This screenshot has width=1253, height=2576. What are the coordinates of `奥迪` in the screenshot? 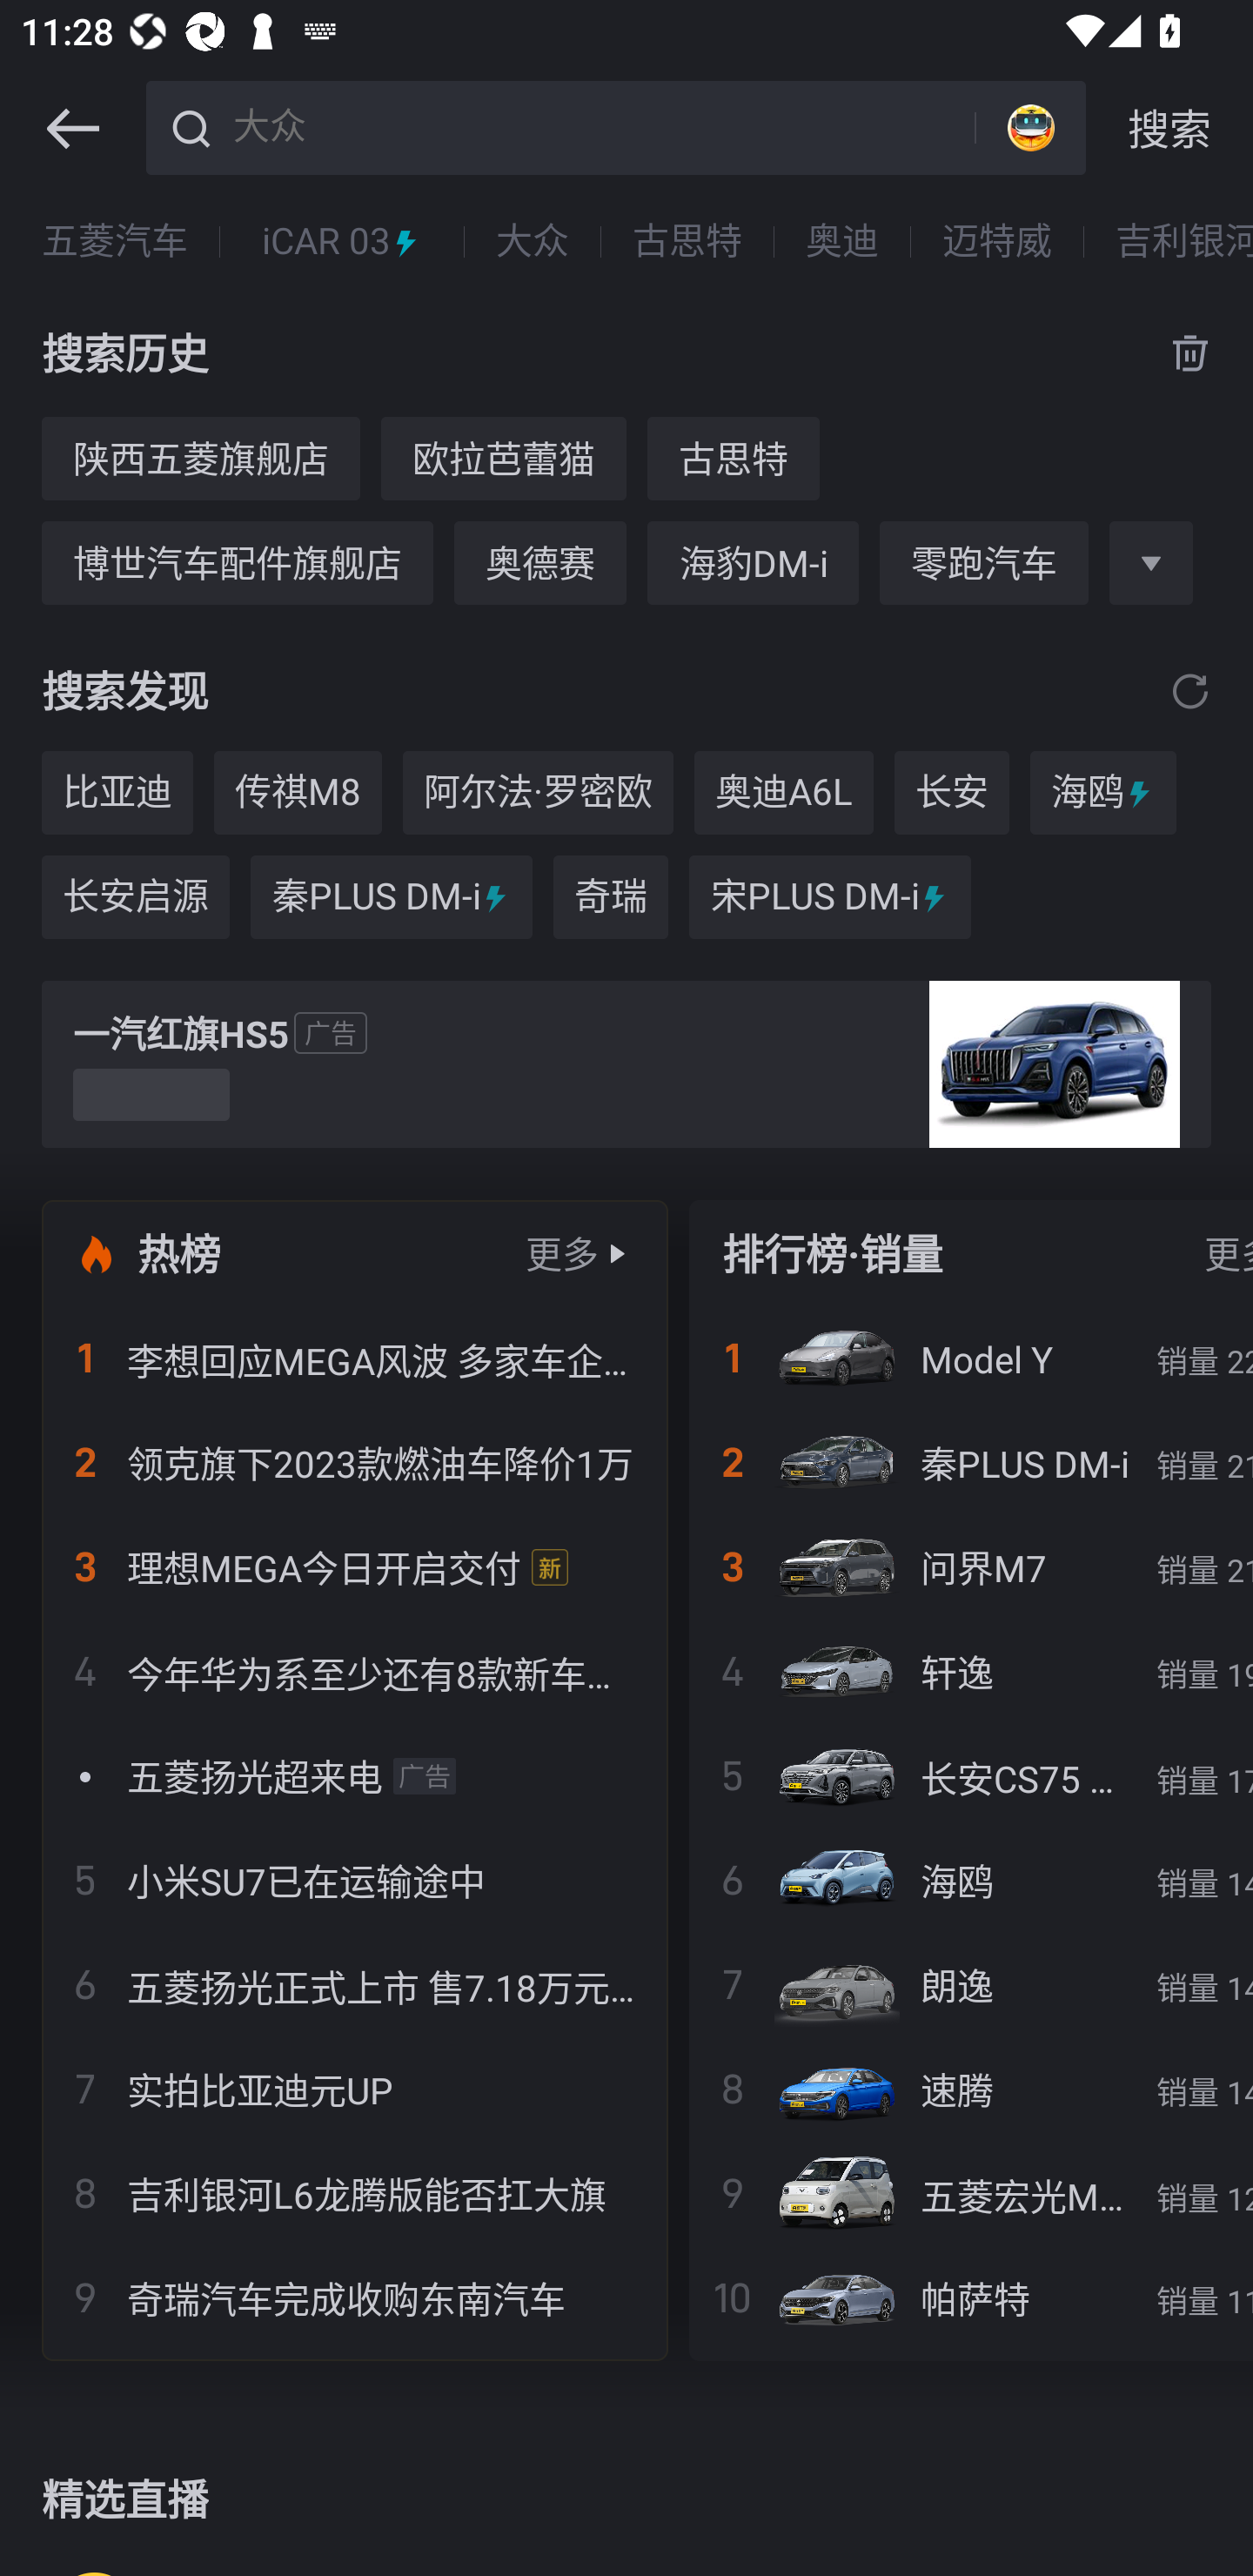 It's located at (841, 242).